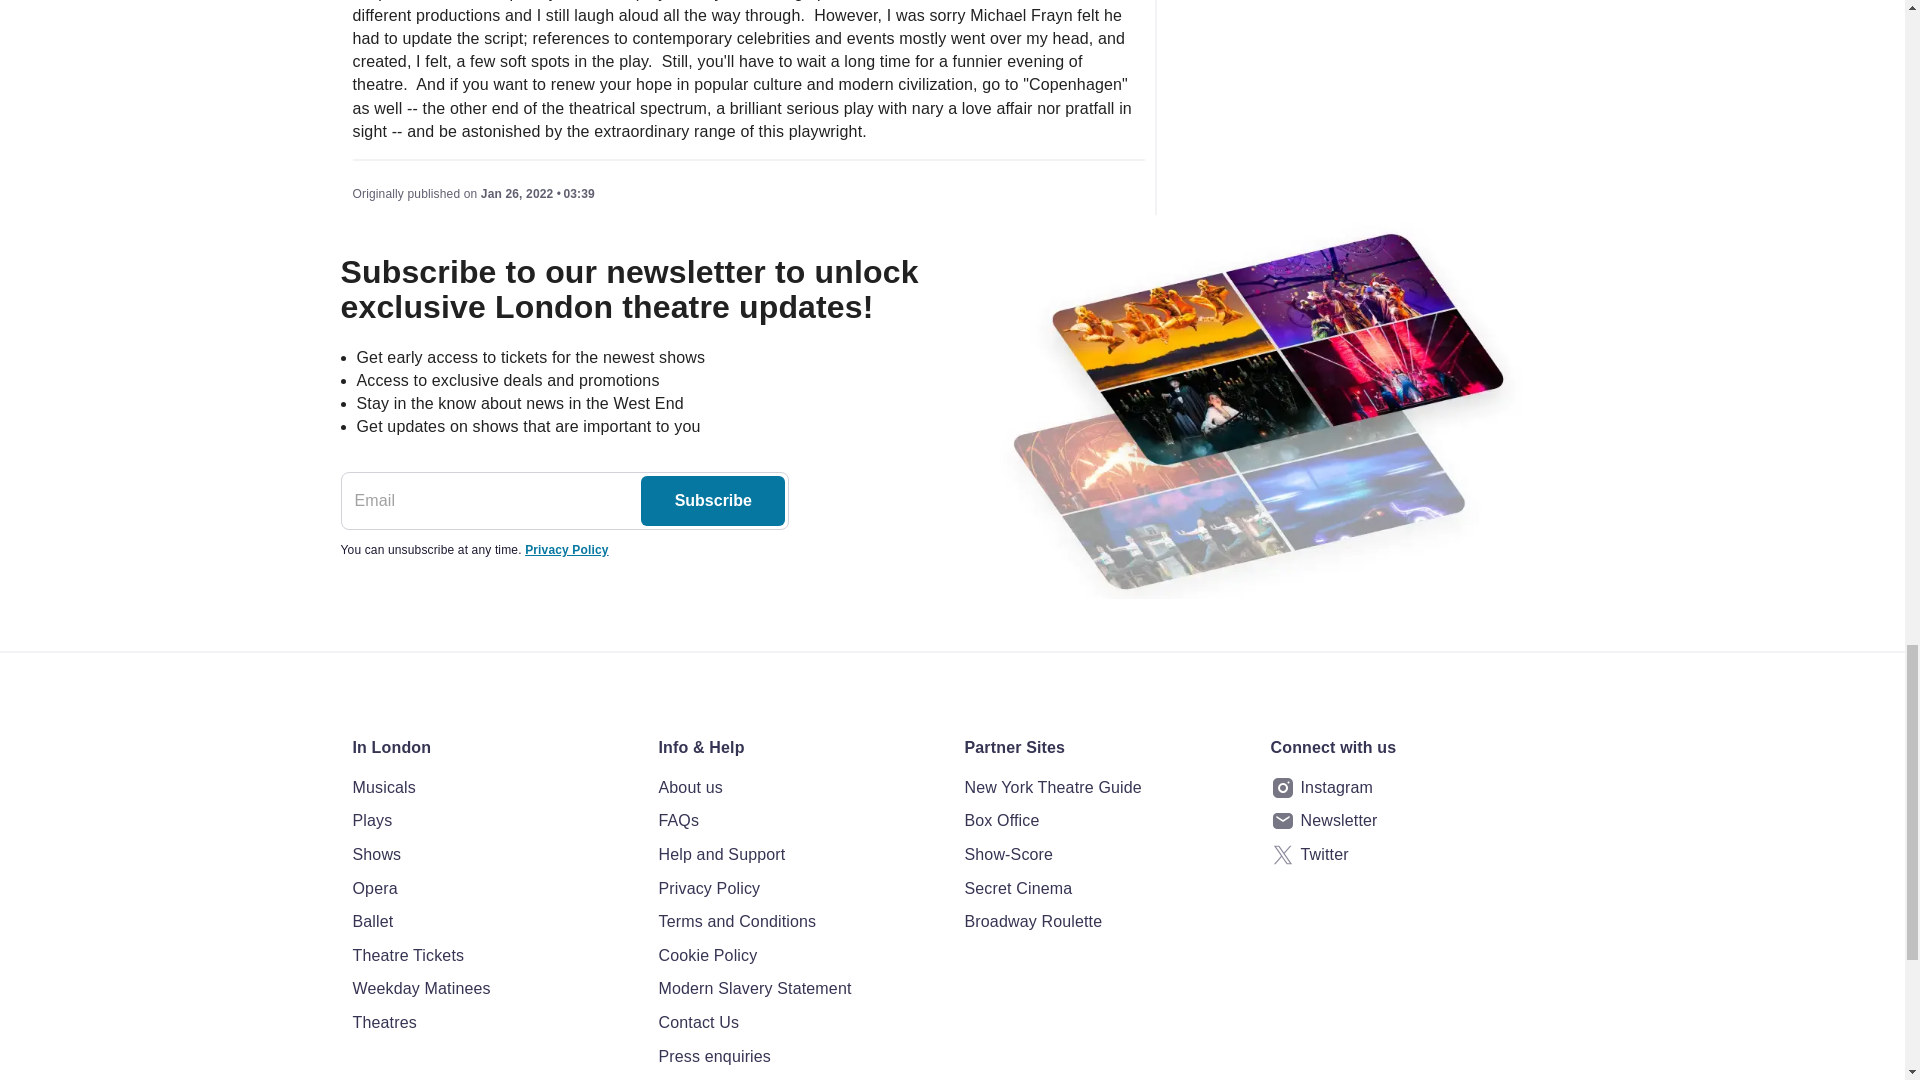 Image resolution: width=1920 pixels, height=1080 pixels. Describe the element at coordinates (492, 855) in the screenshot. I see `Shows` at that location.